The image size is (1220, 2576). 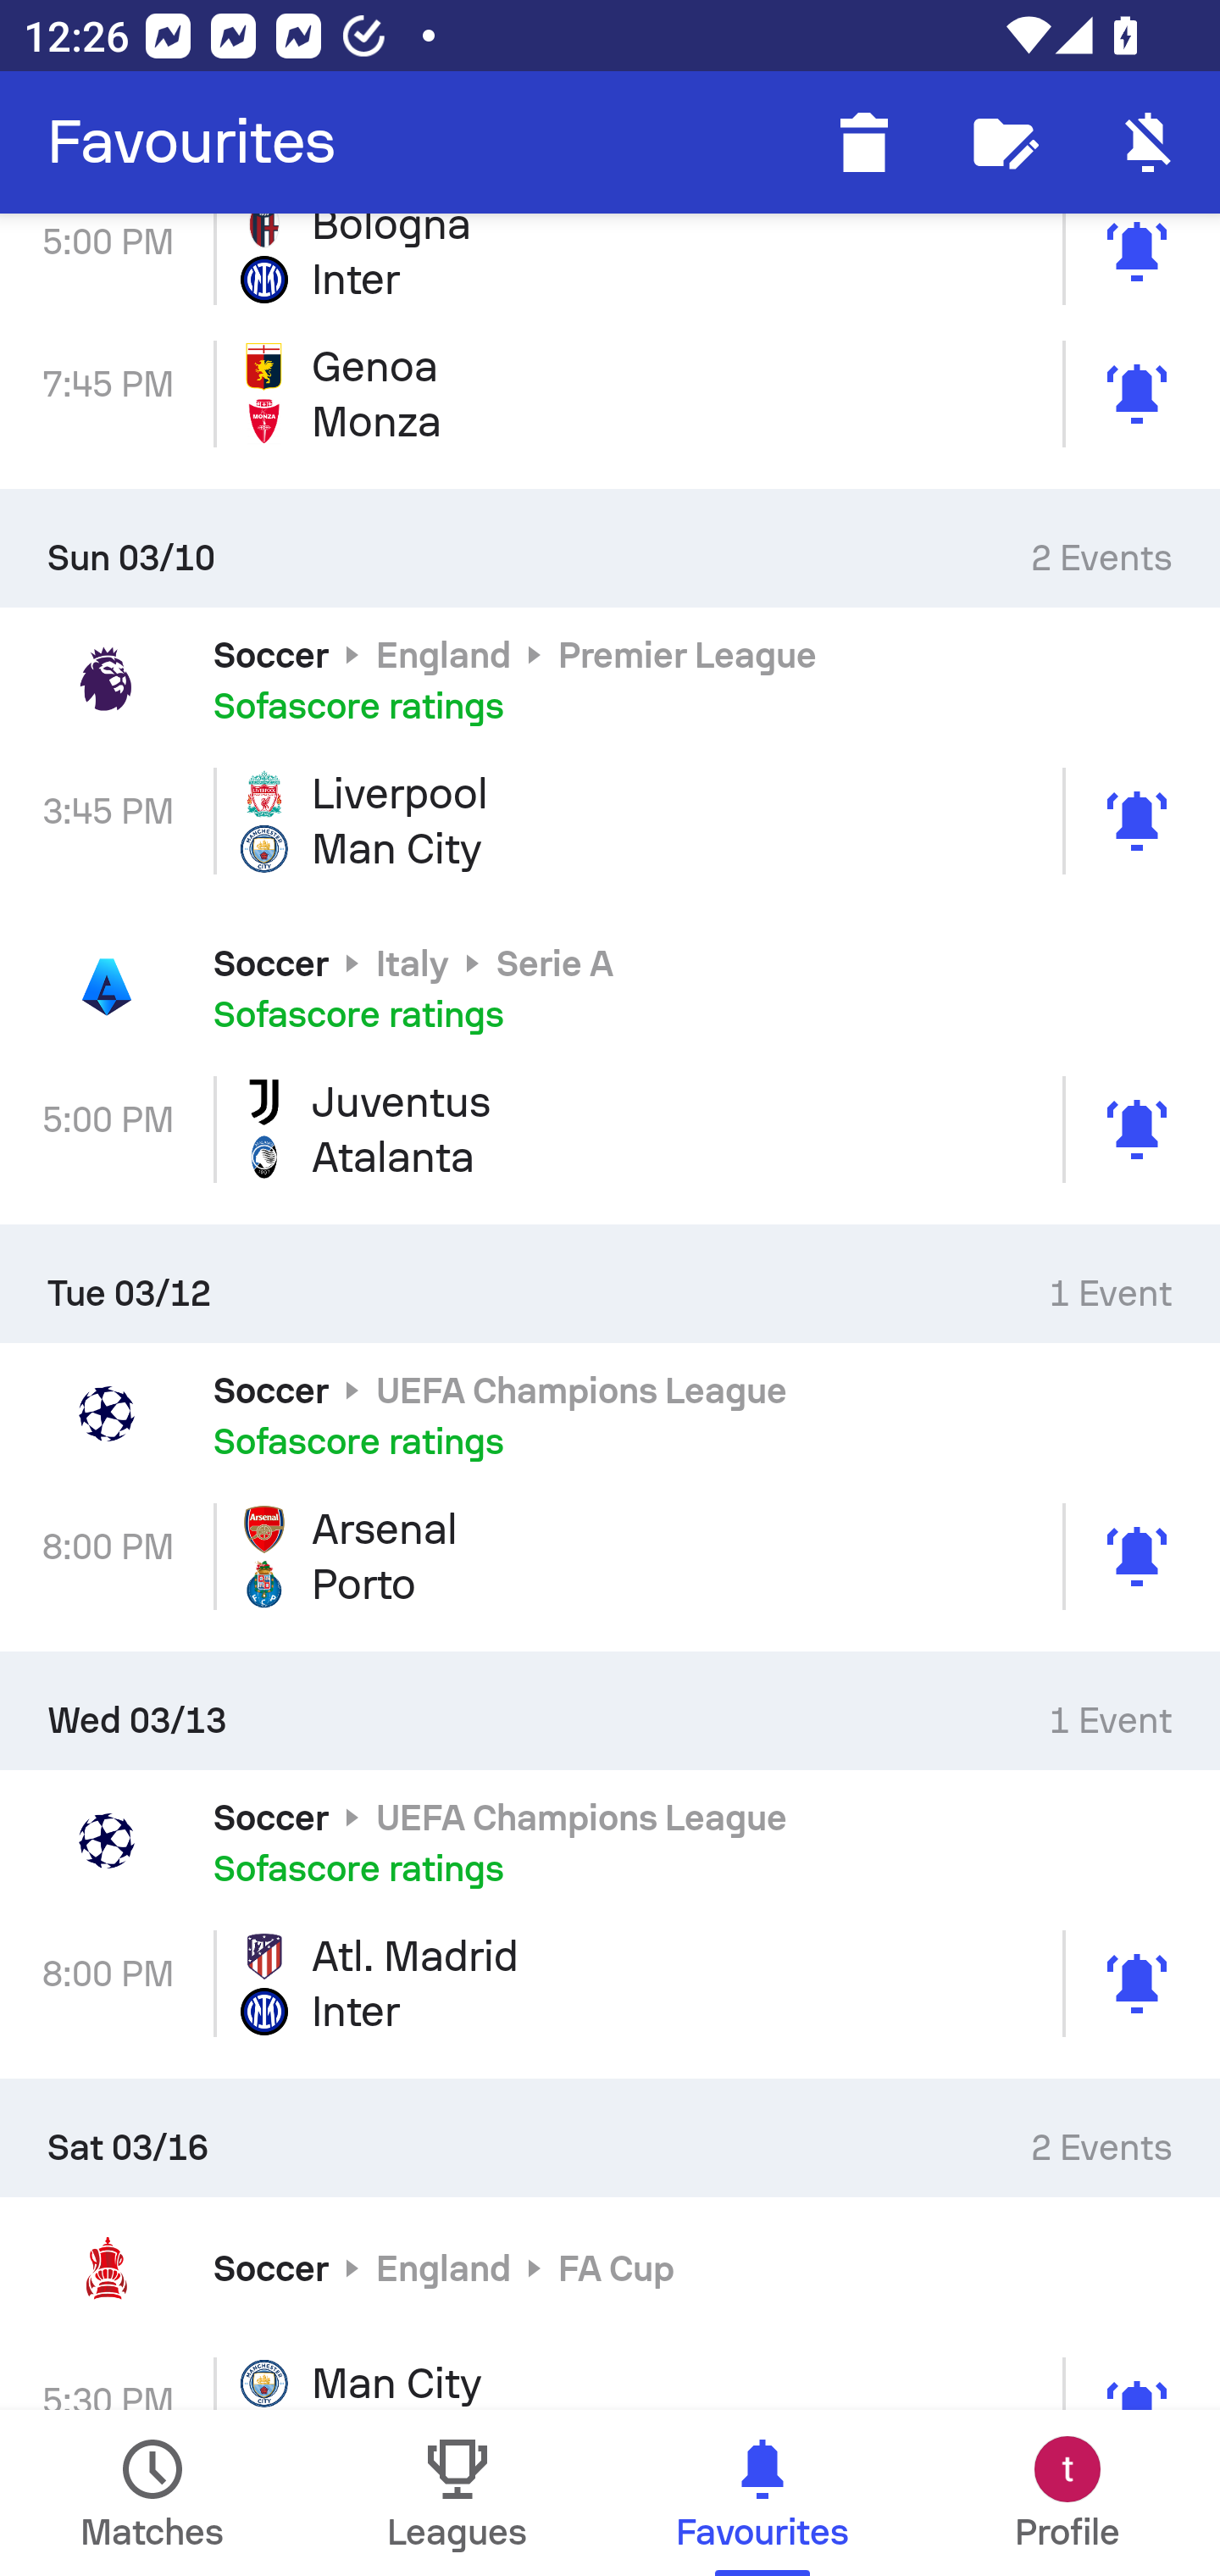 I want to click on Wed 03/13 1 Event, so click(x=610, y=1710).